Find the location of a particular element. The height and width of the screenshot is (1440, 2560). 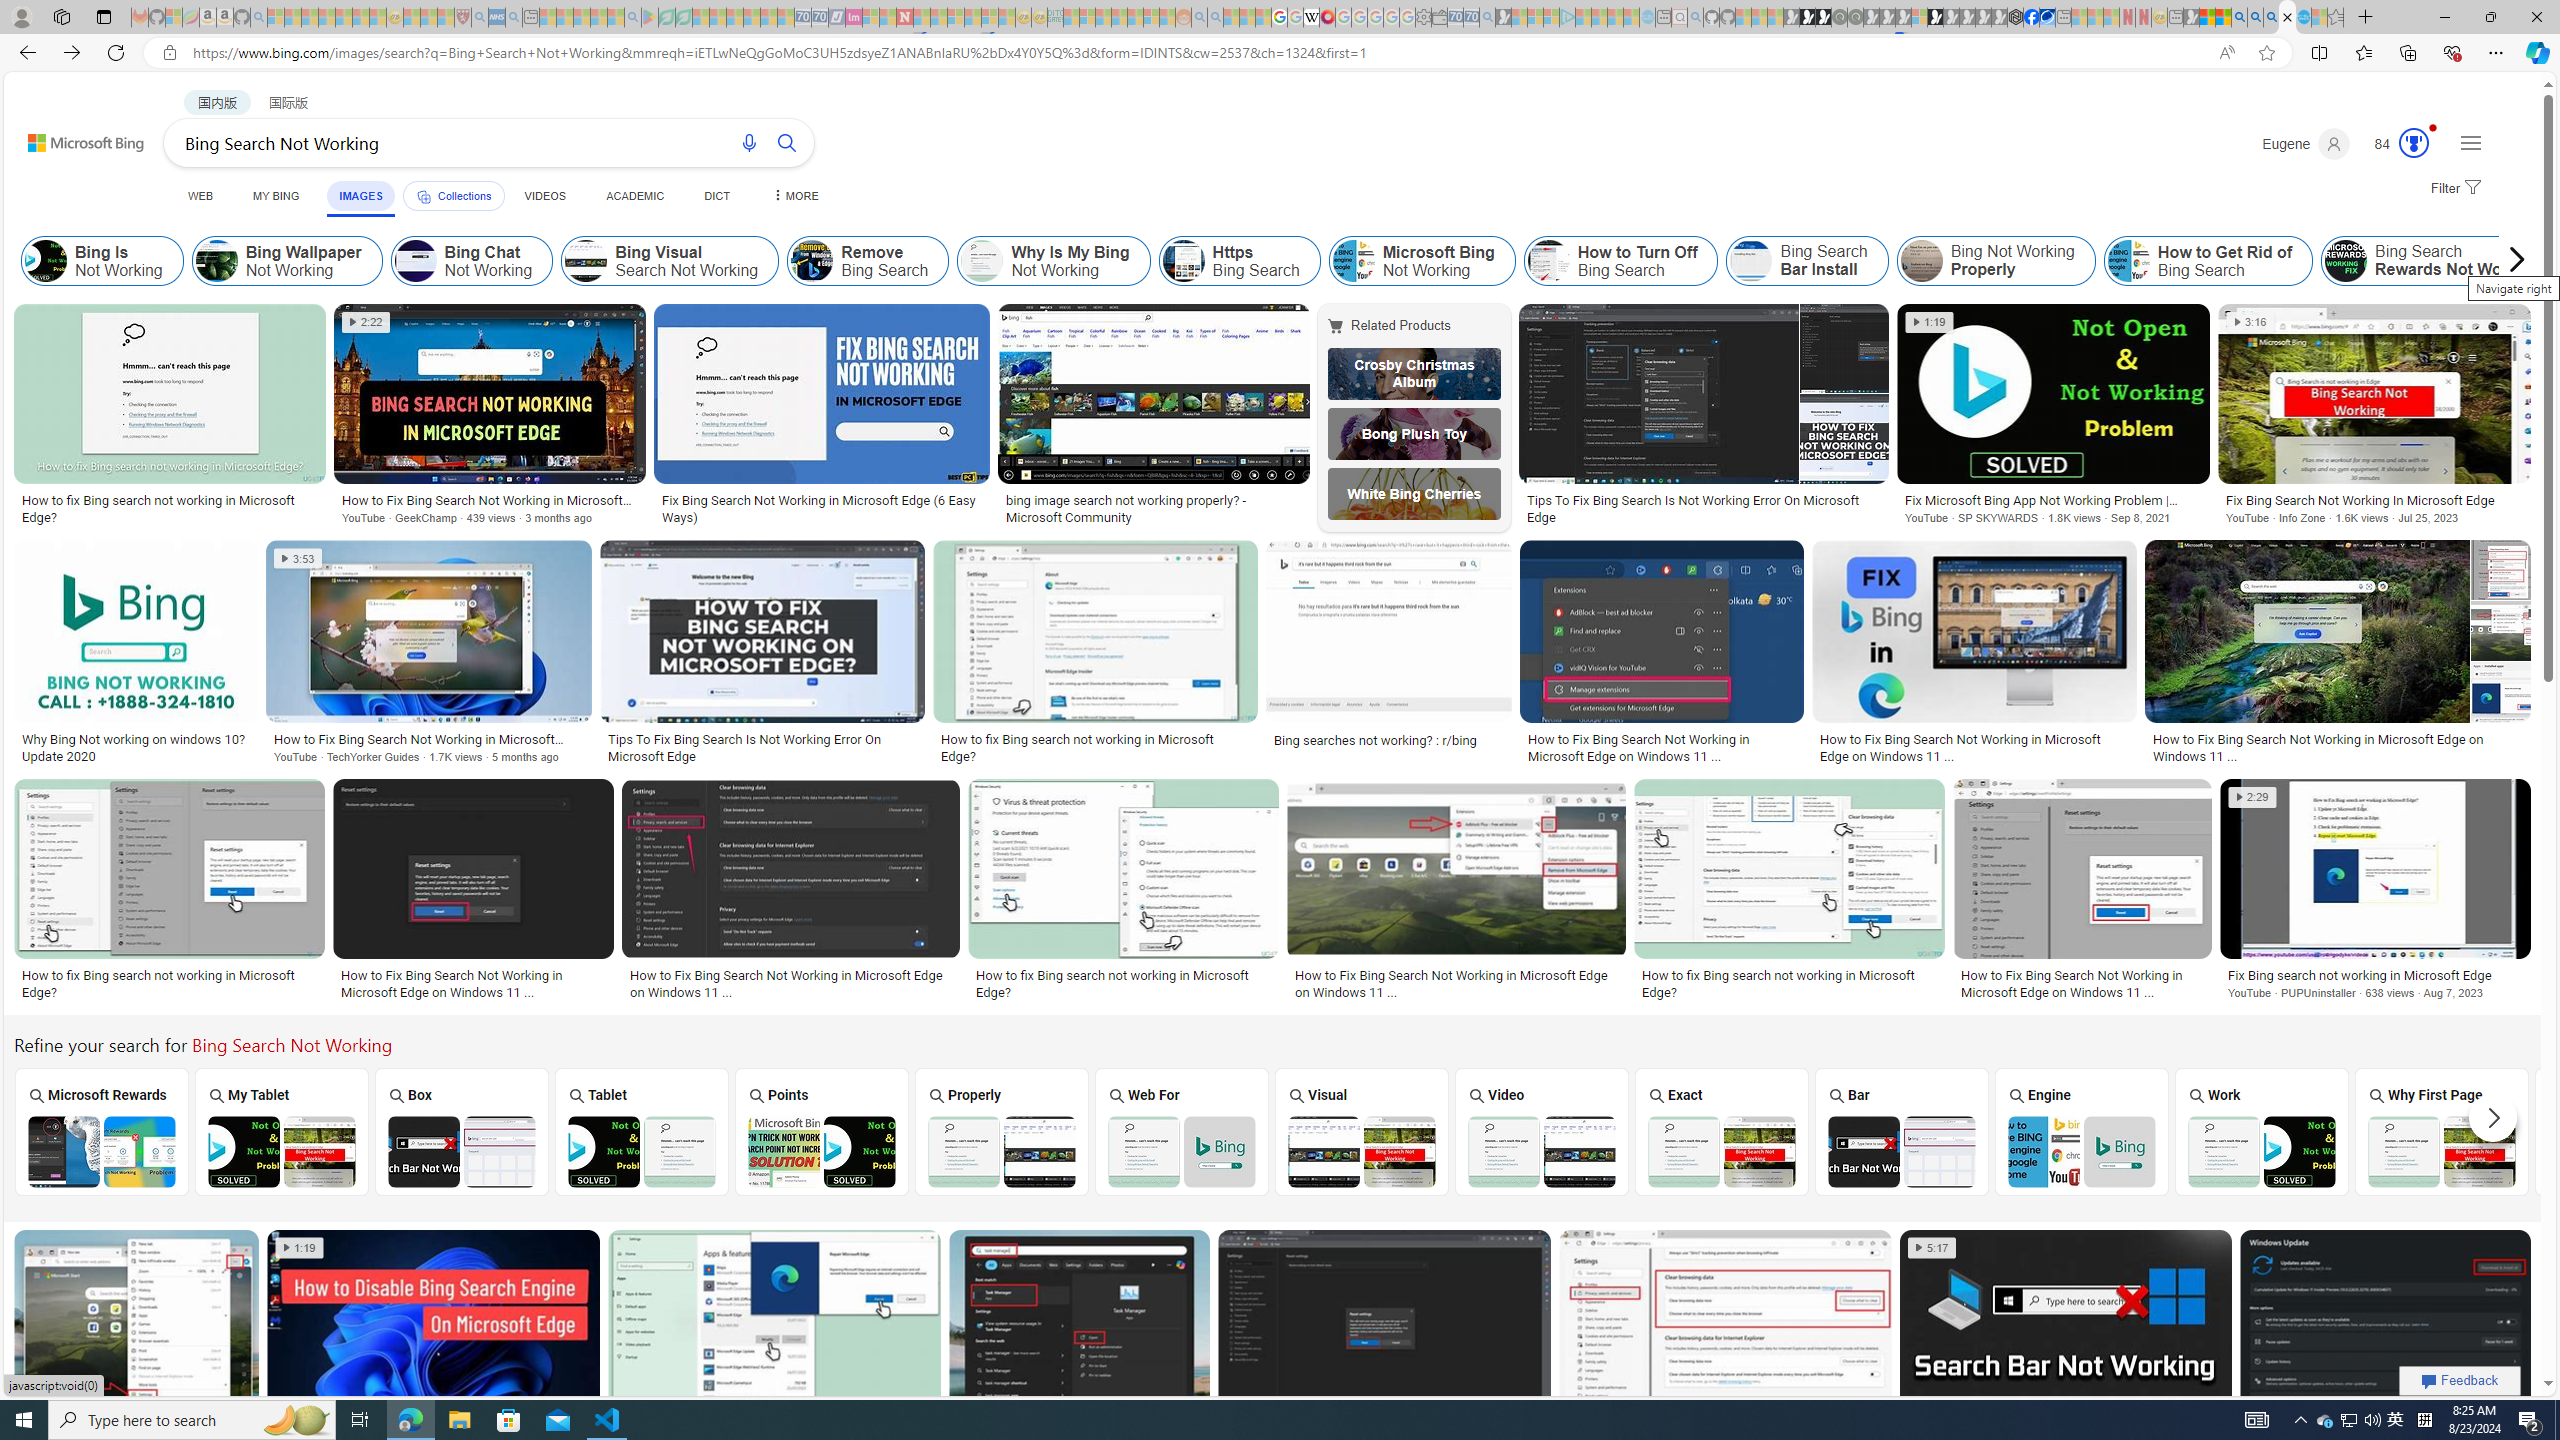

Engine is located at coordinates (2082, 1130).